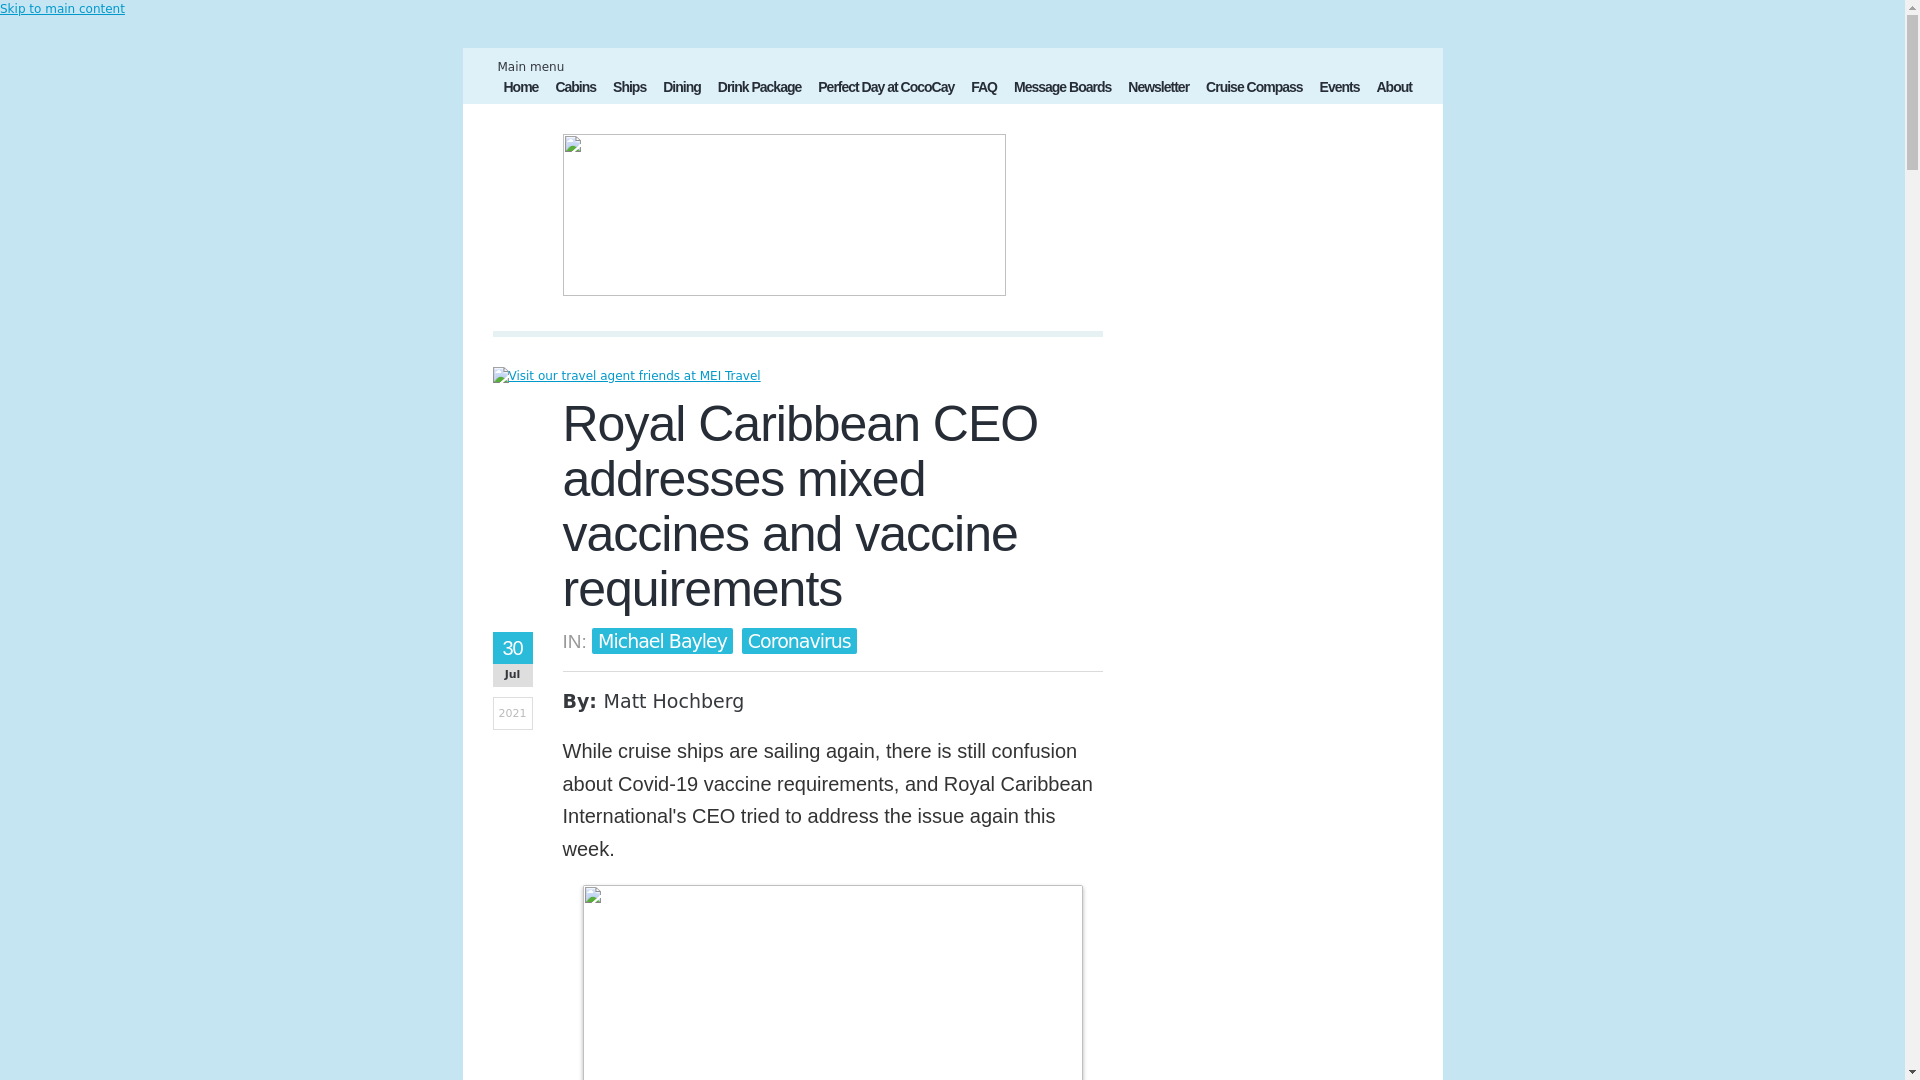 The width and height of the screenshot is (1920, 1080). Describe the element at coordinates (1062, 89) in the screenshot. I see `Message Boards` at that location.